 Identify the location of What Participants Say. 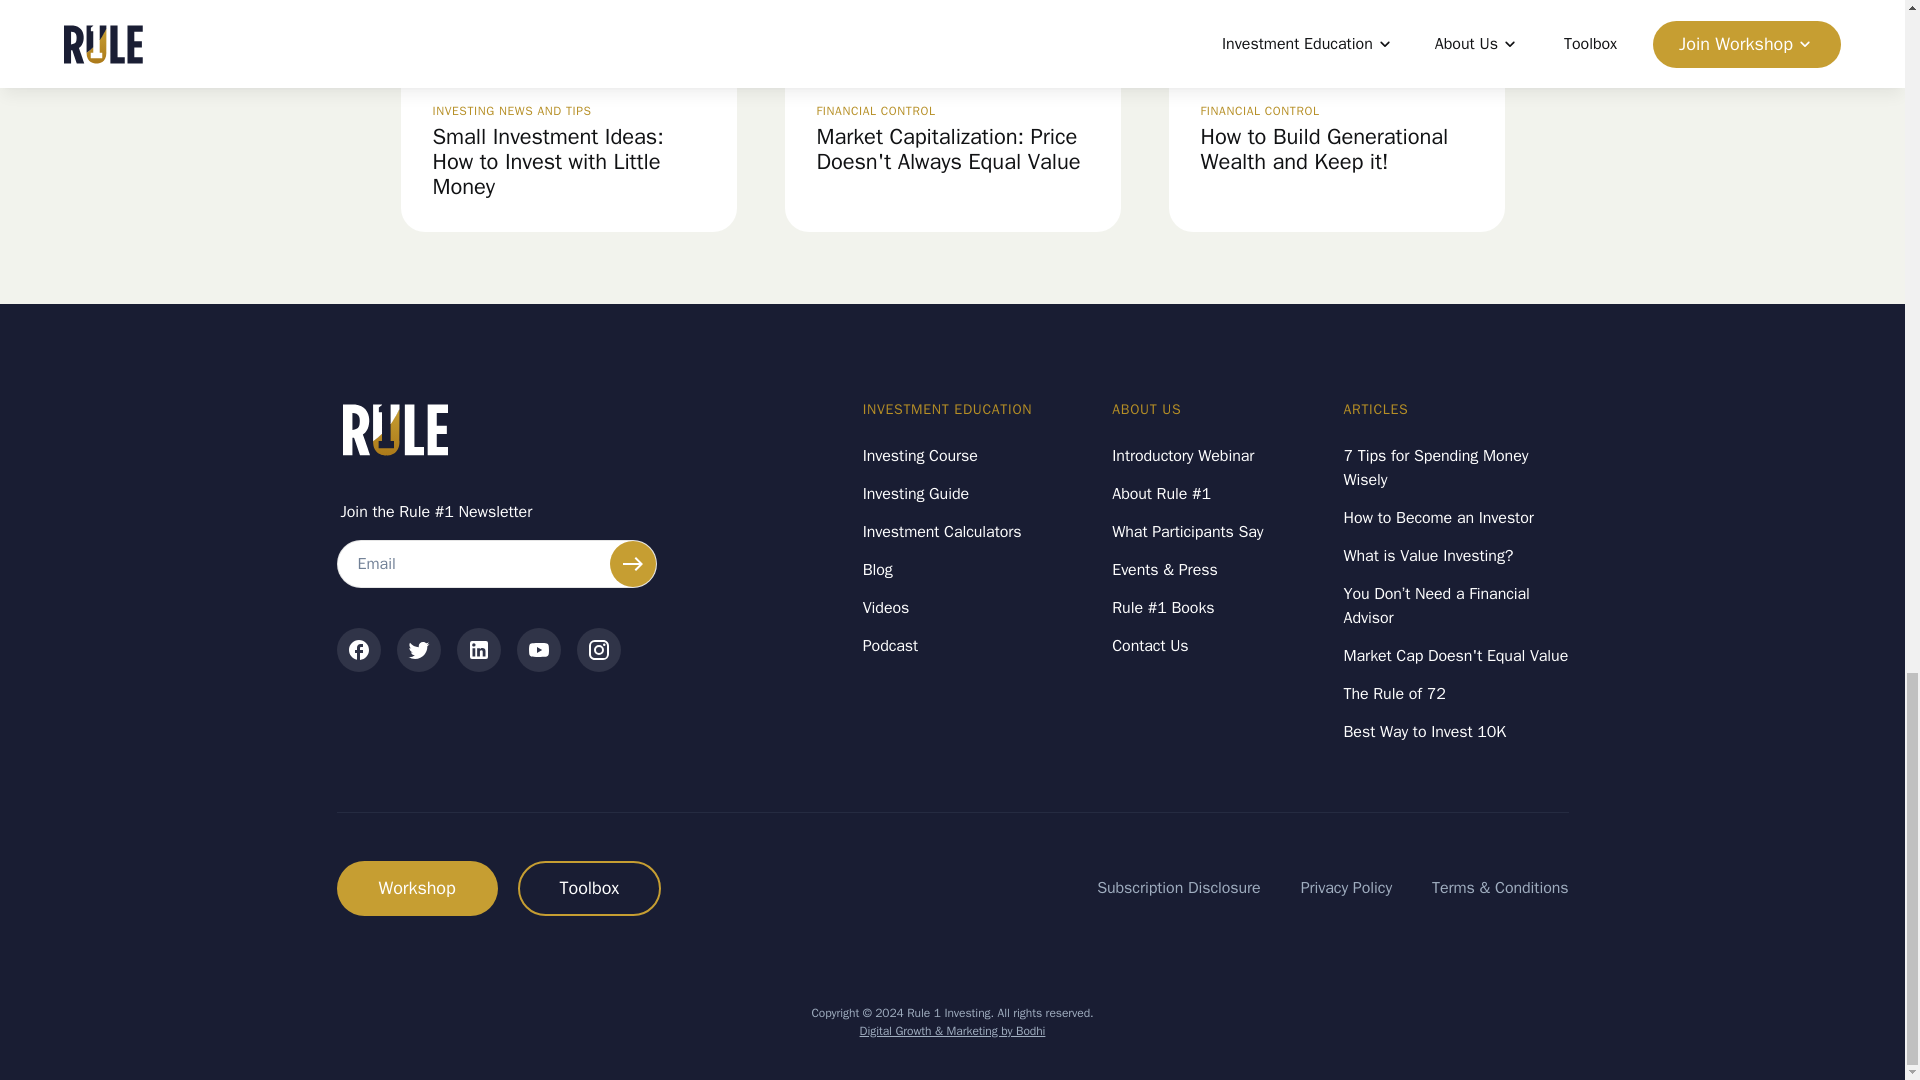
(1187, 532).